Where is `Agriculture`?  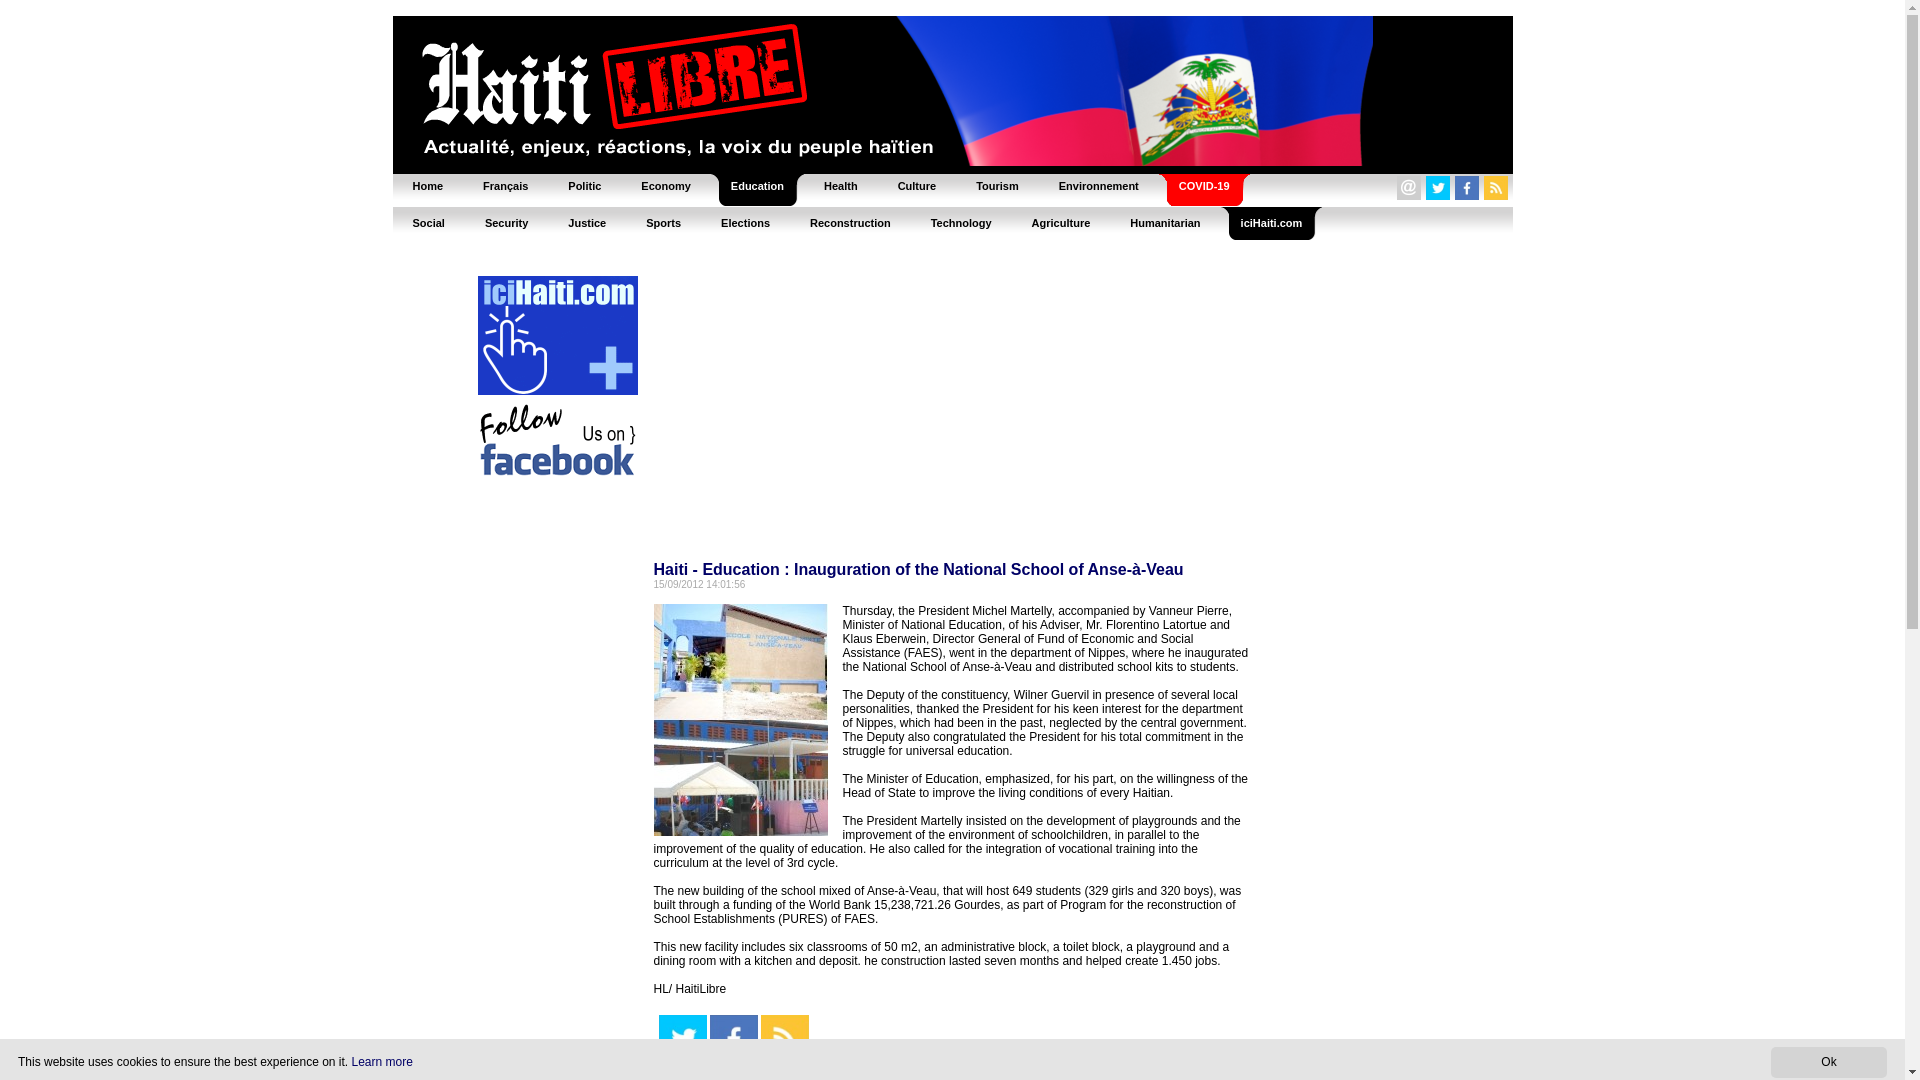 Agriculture is located at coordinates (1061, 222).